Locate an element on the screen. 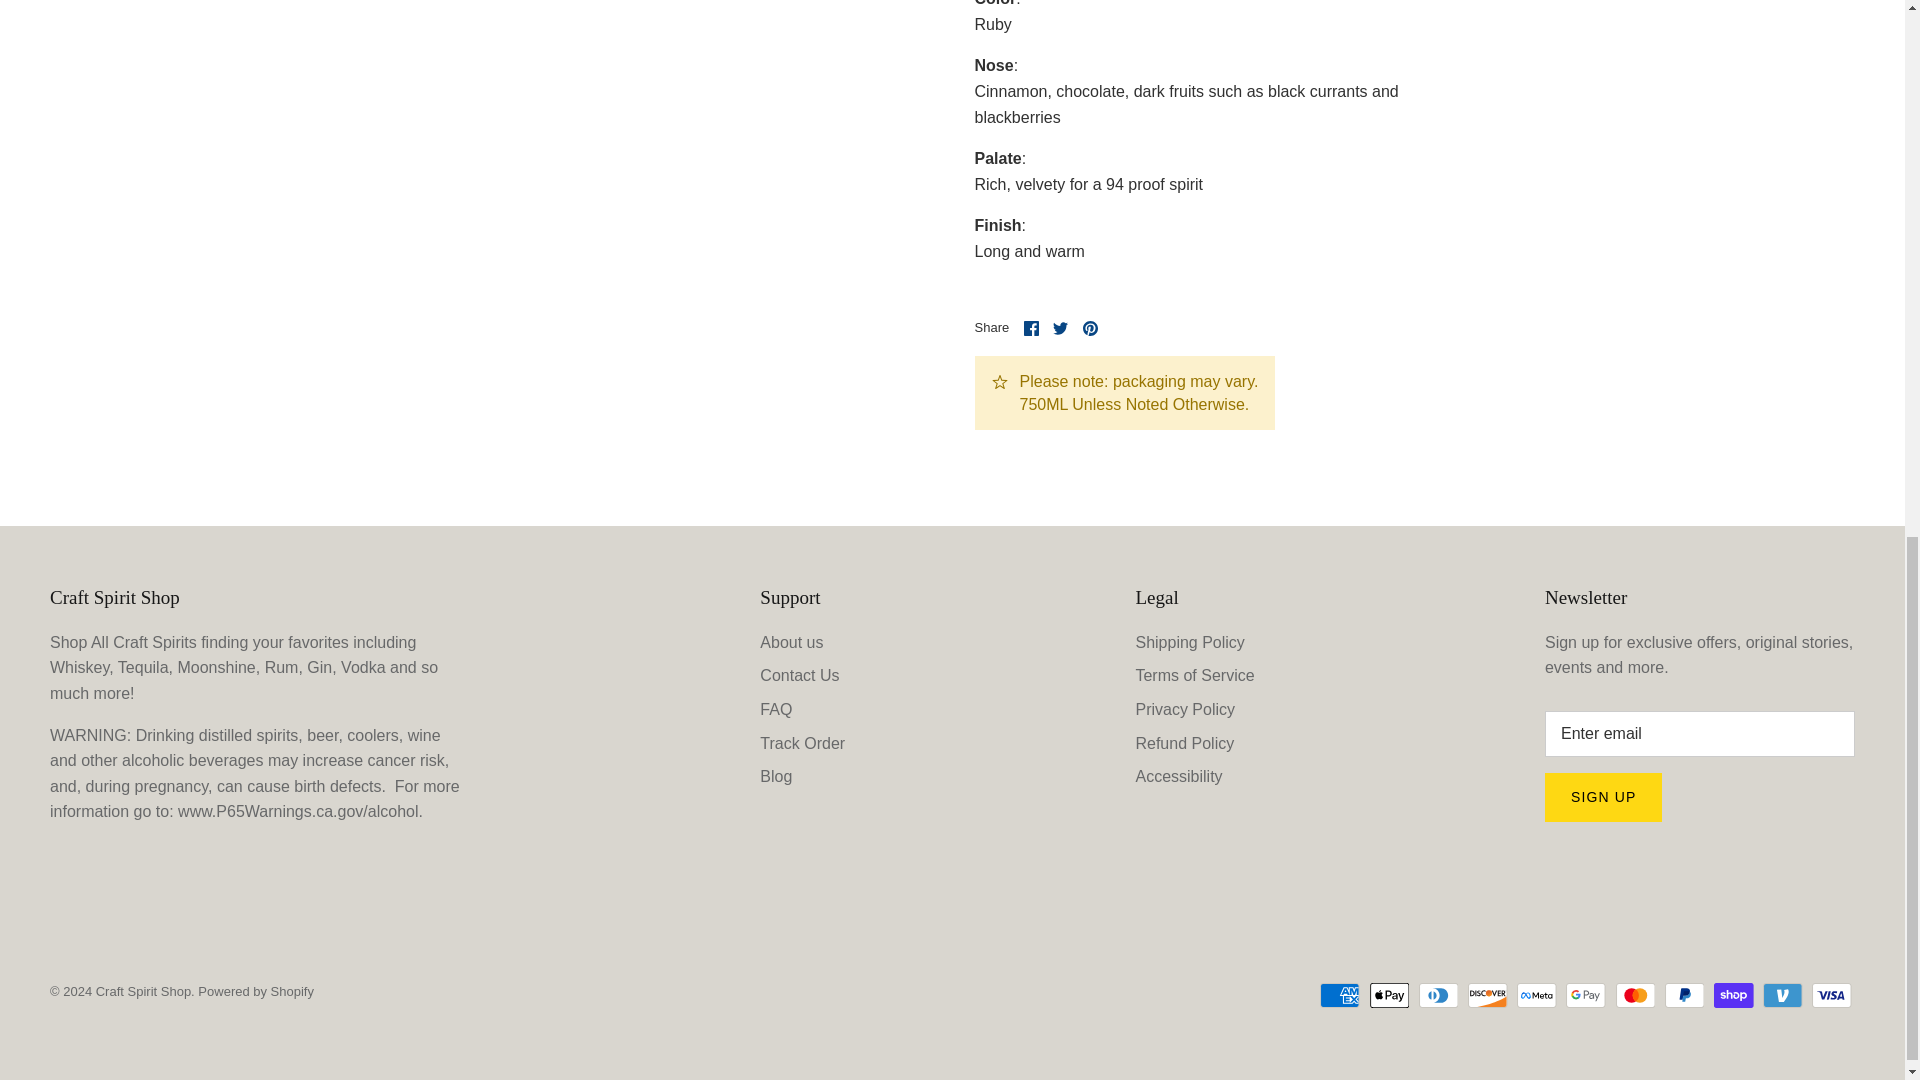  Facebook is located at coordinates (1030, 328).